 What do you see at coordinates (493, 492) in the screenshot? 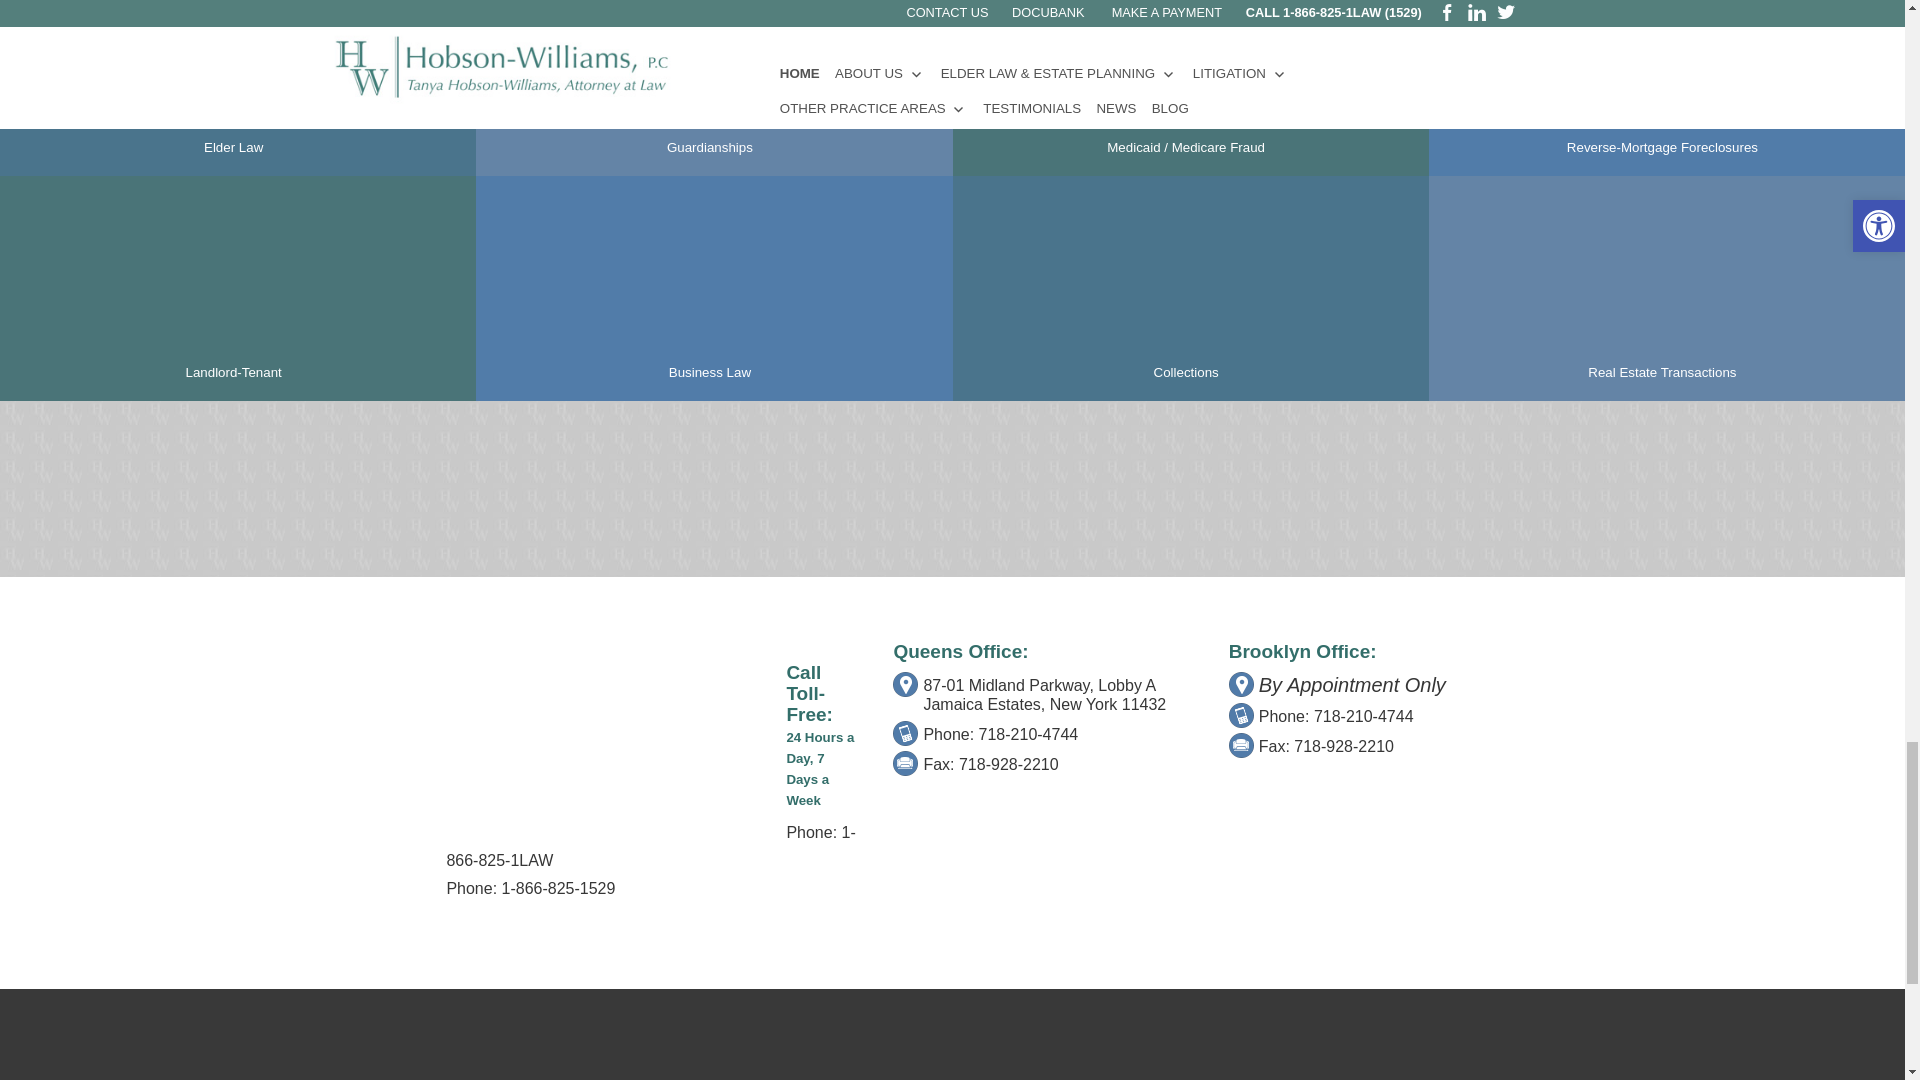
I see `Women-Owned Law Firm` at bounding box center [493, 492].